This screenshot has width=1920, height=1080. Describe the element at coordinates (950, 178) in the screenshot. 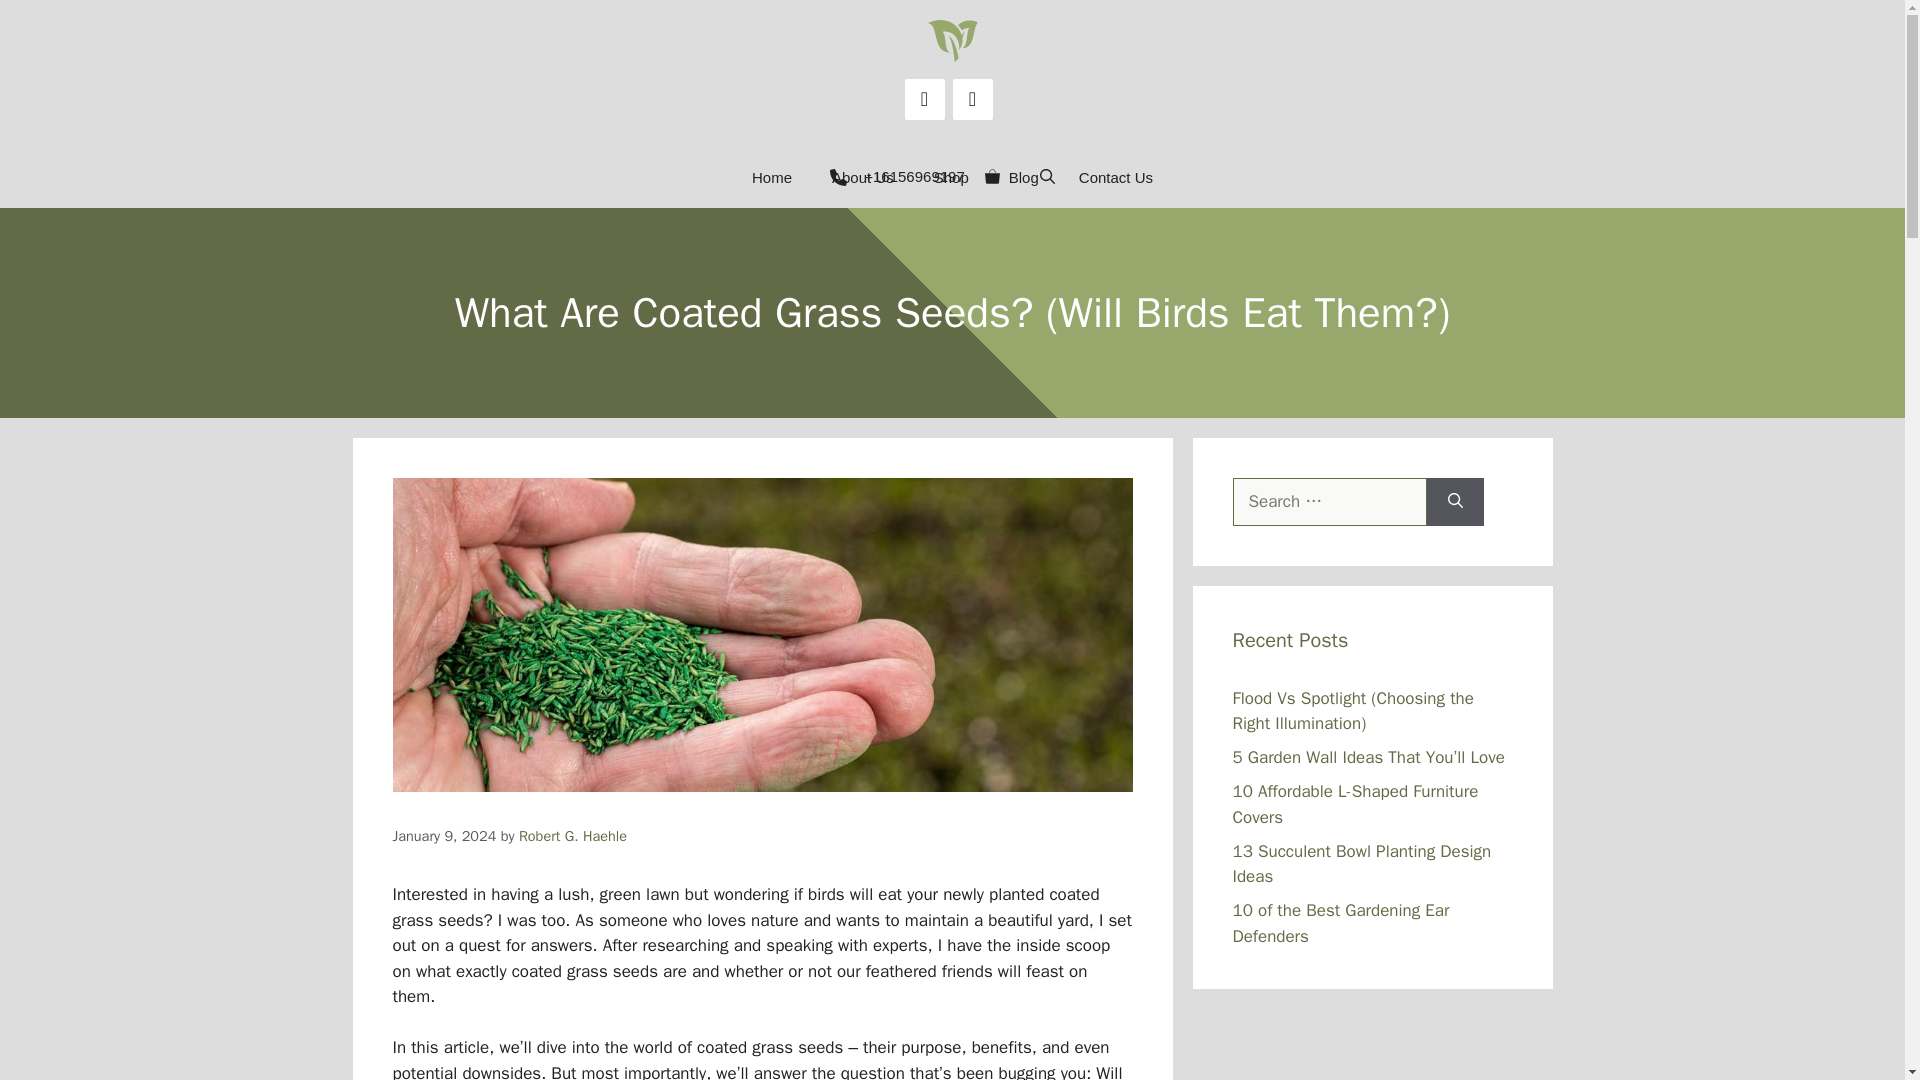

I see `Shop` at that location.